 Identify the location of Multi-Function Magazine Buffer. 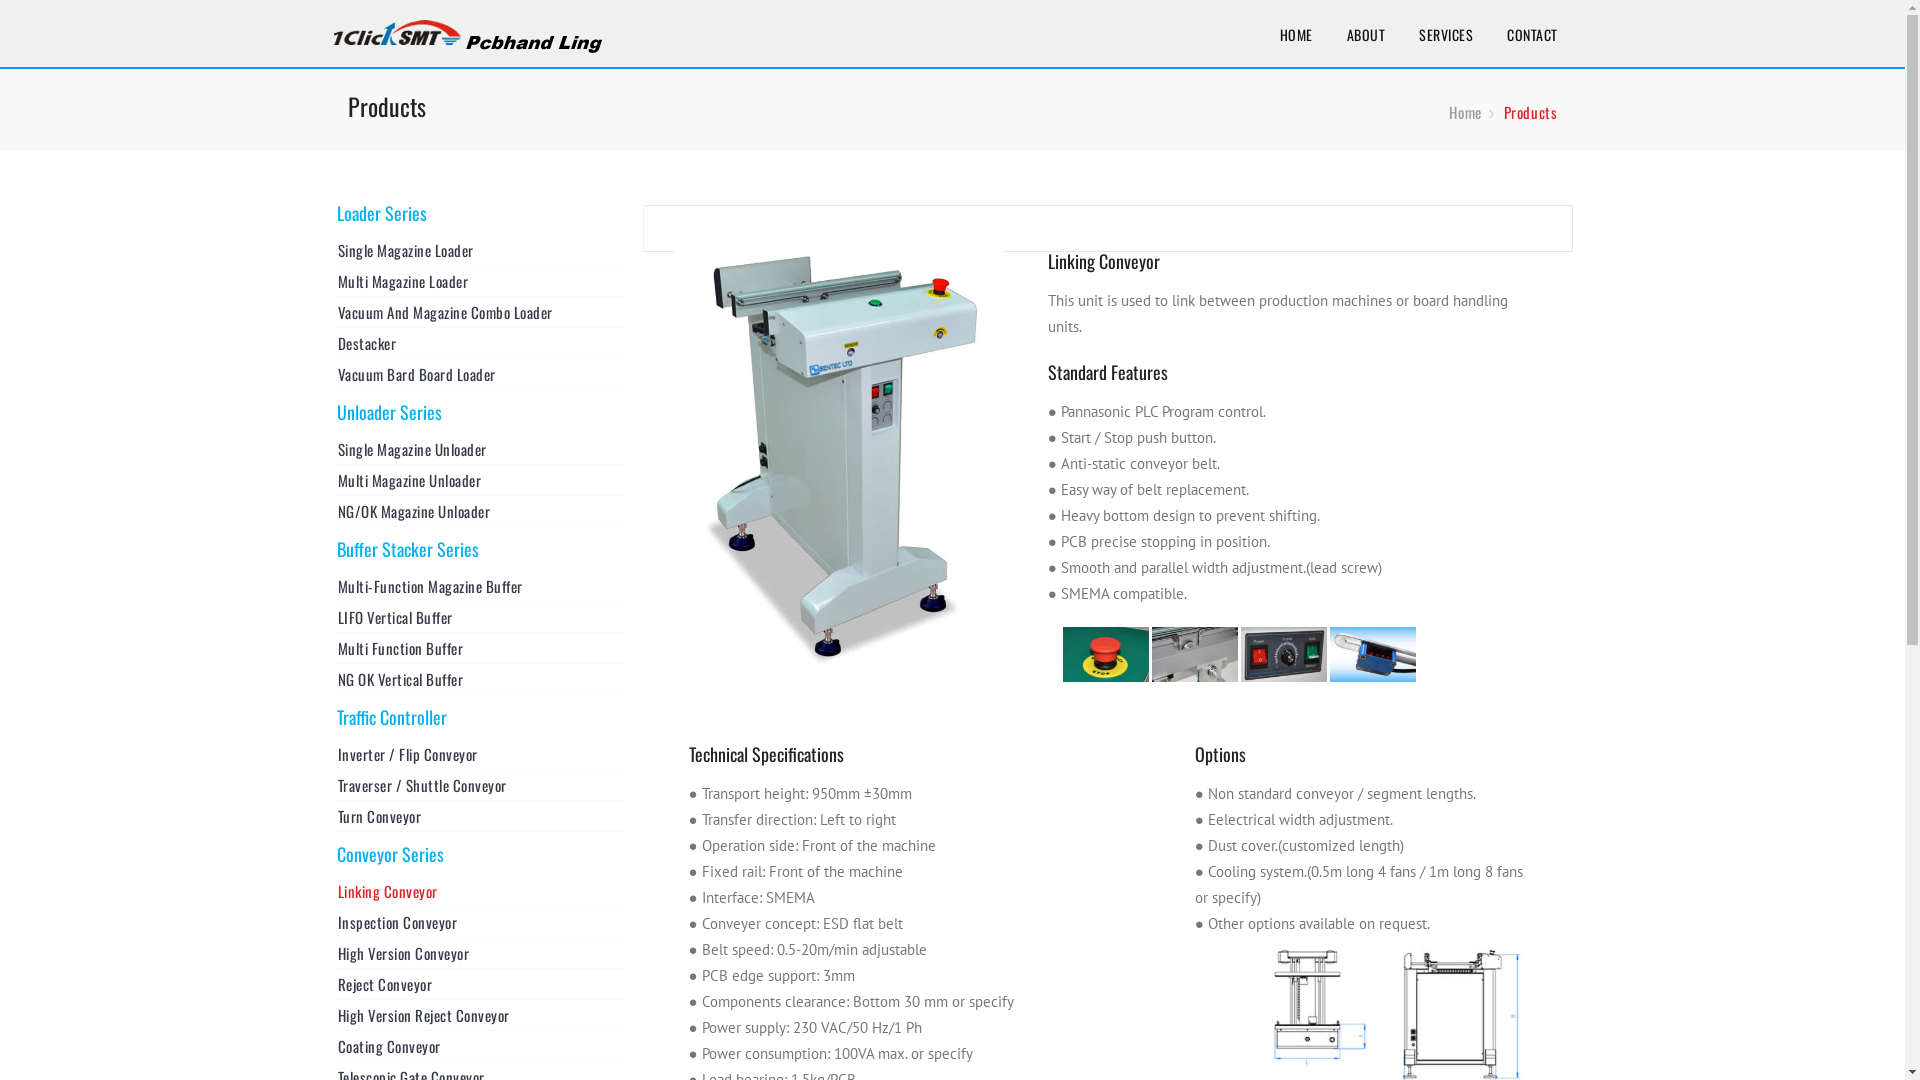
(480, 586).